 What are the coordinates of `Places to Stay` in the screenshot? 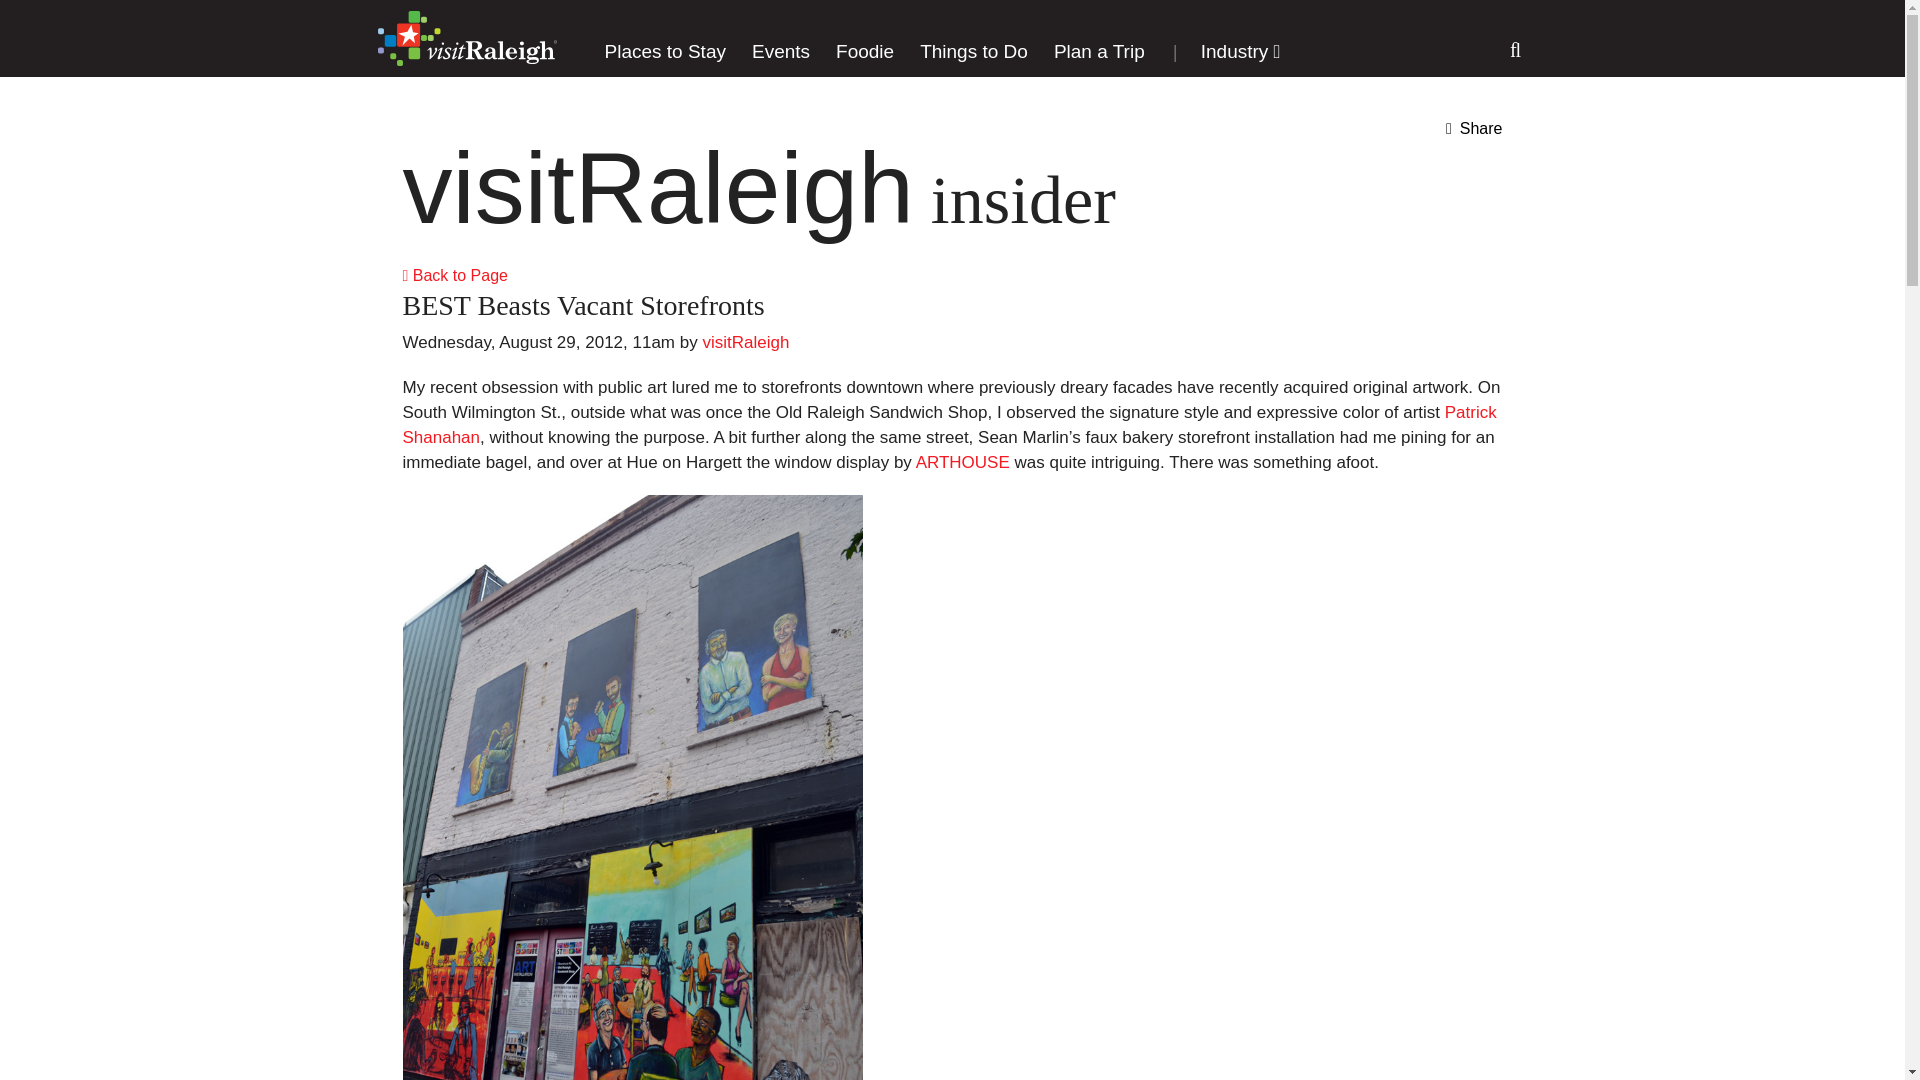 It's located at (665, 52).